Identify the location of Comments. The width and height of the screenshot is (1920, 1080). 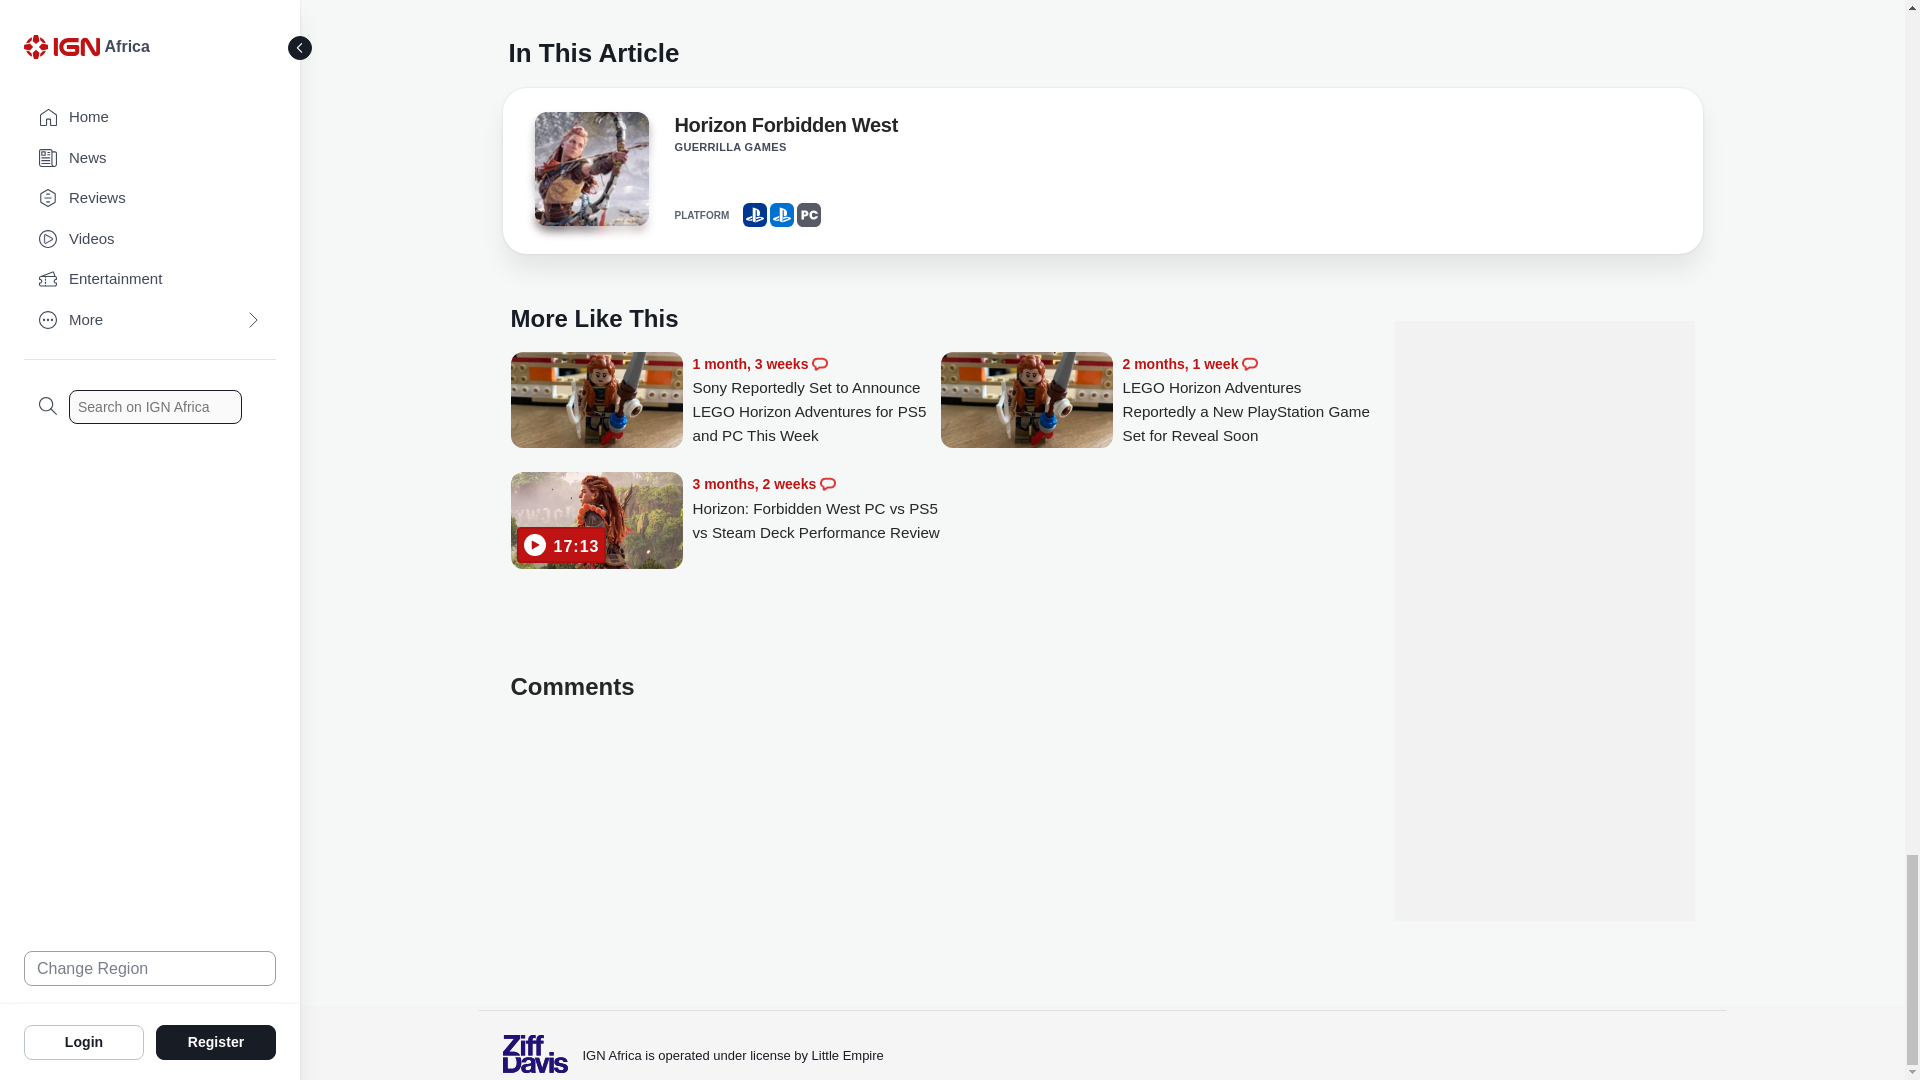
(827, 484).